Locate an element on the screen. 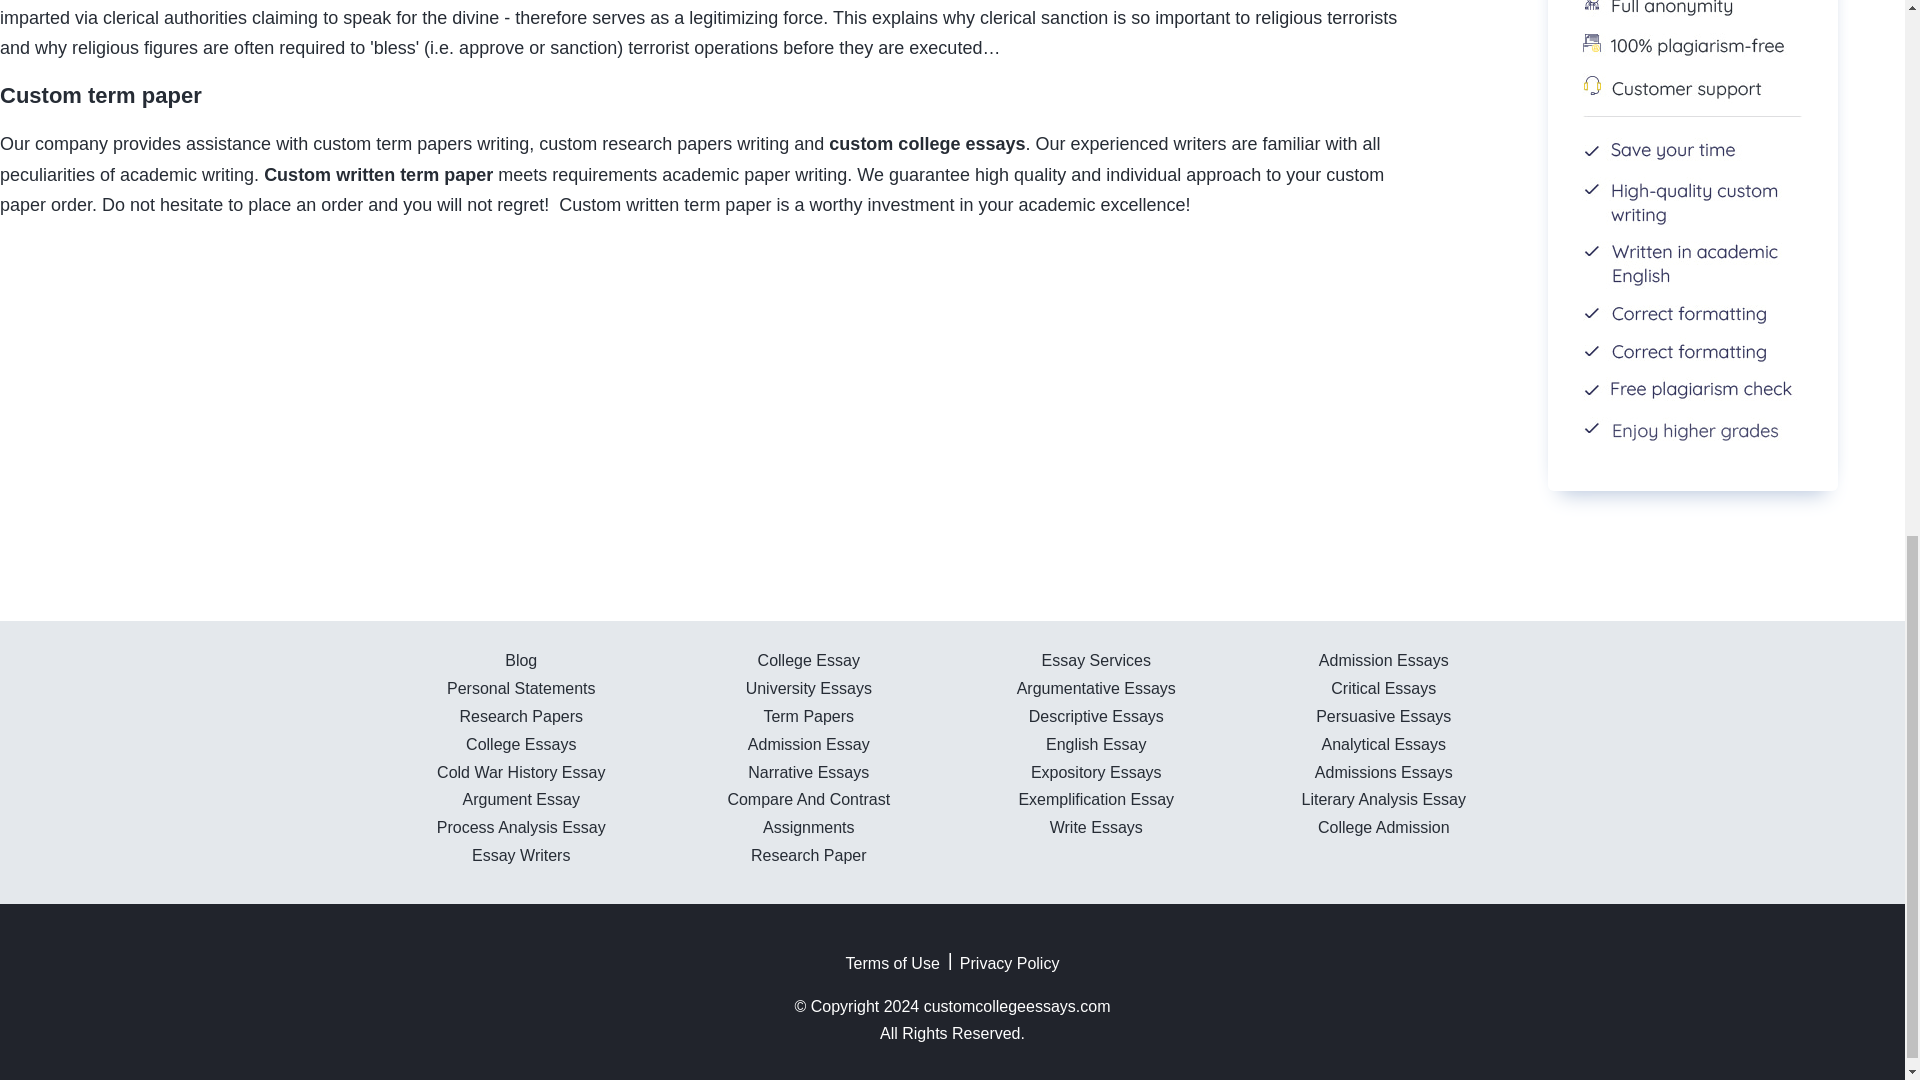  Persuasive Essays is located at coordinates (1383, 716).